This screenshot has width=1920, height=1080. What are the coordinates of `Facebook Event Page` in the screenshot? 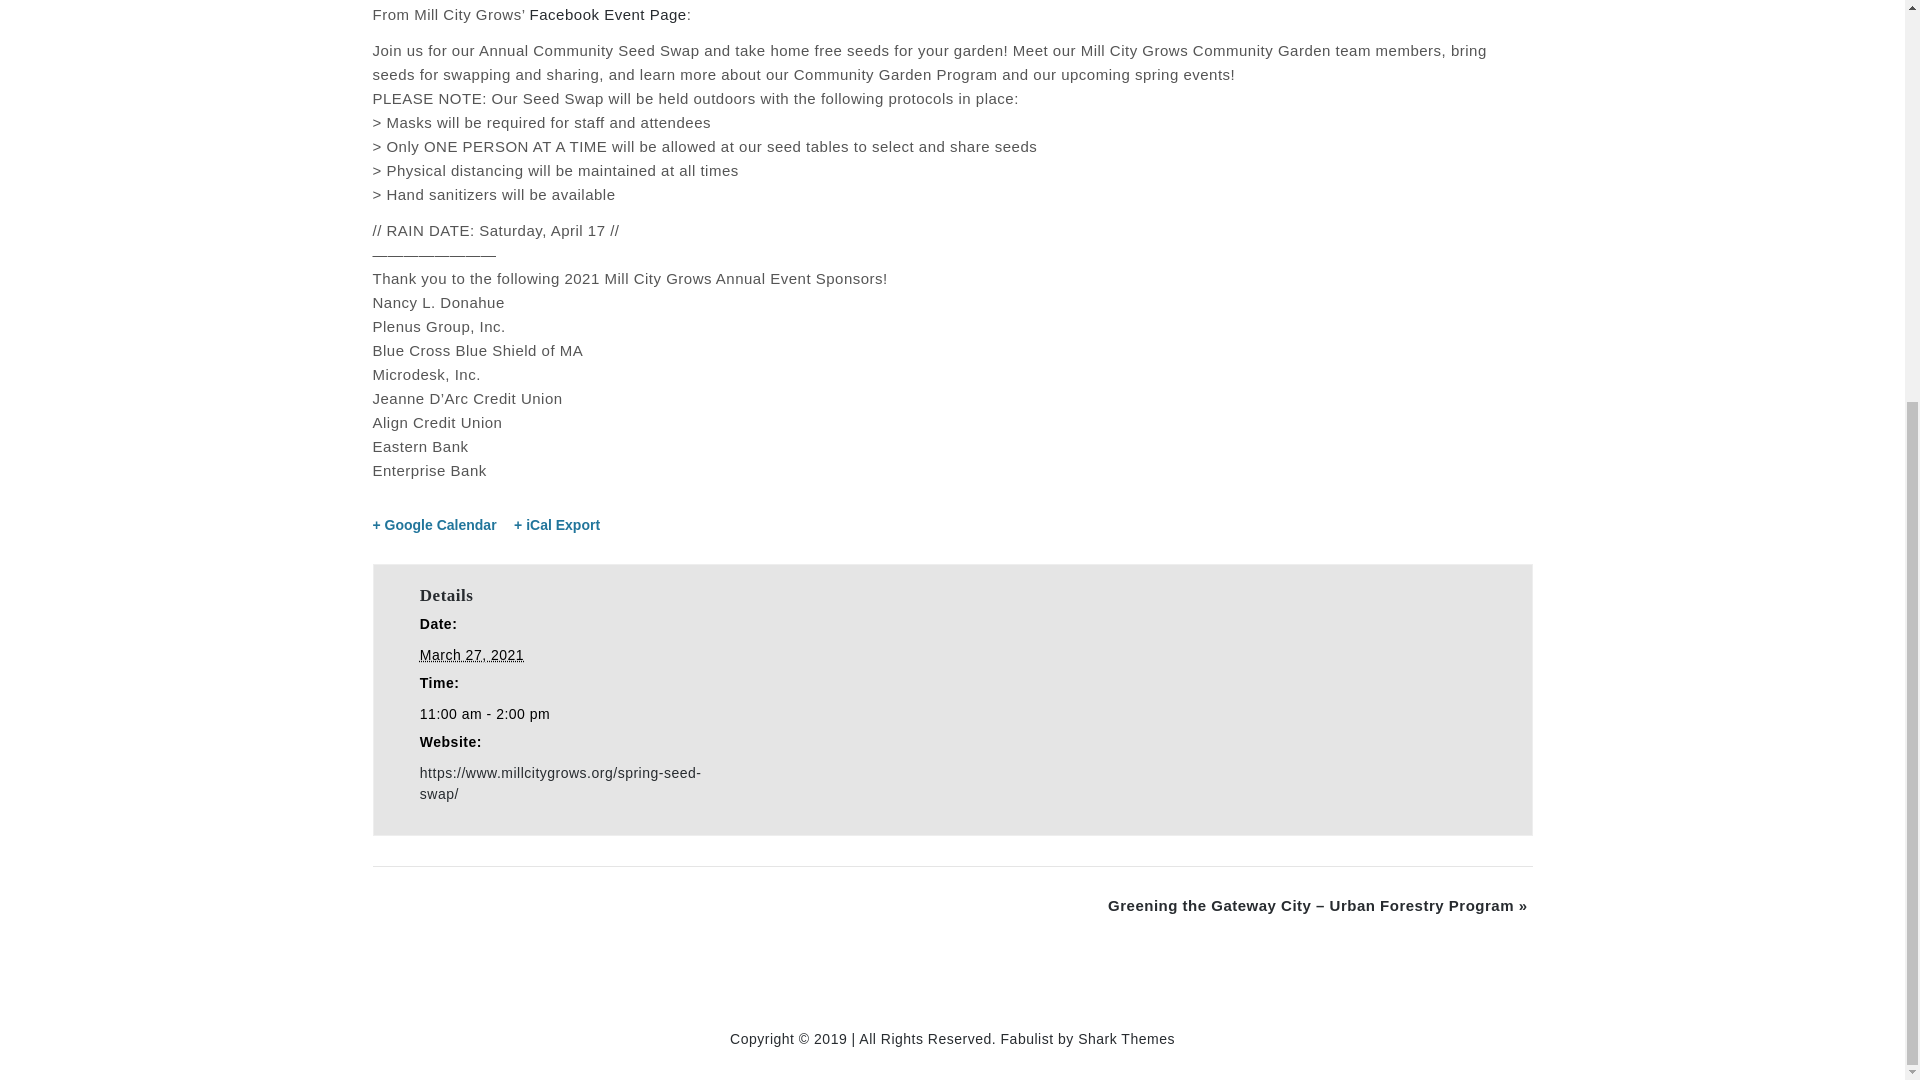 It's located at (608, 14).